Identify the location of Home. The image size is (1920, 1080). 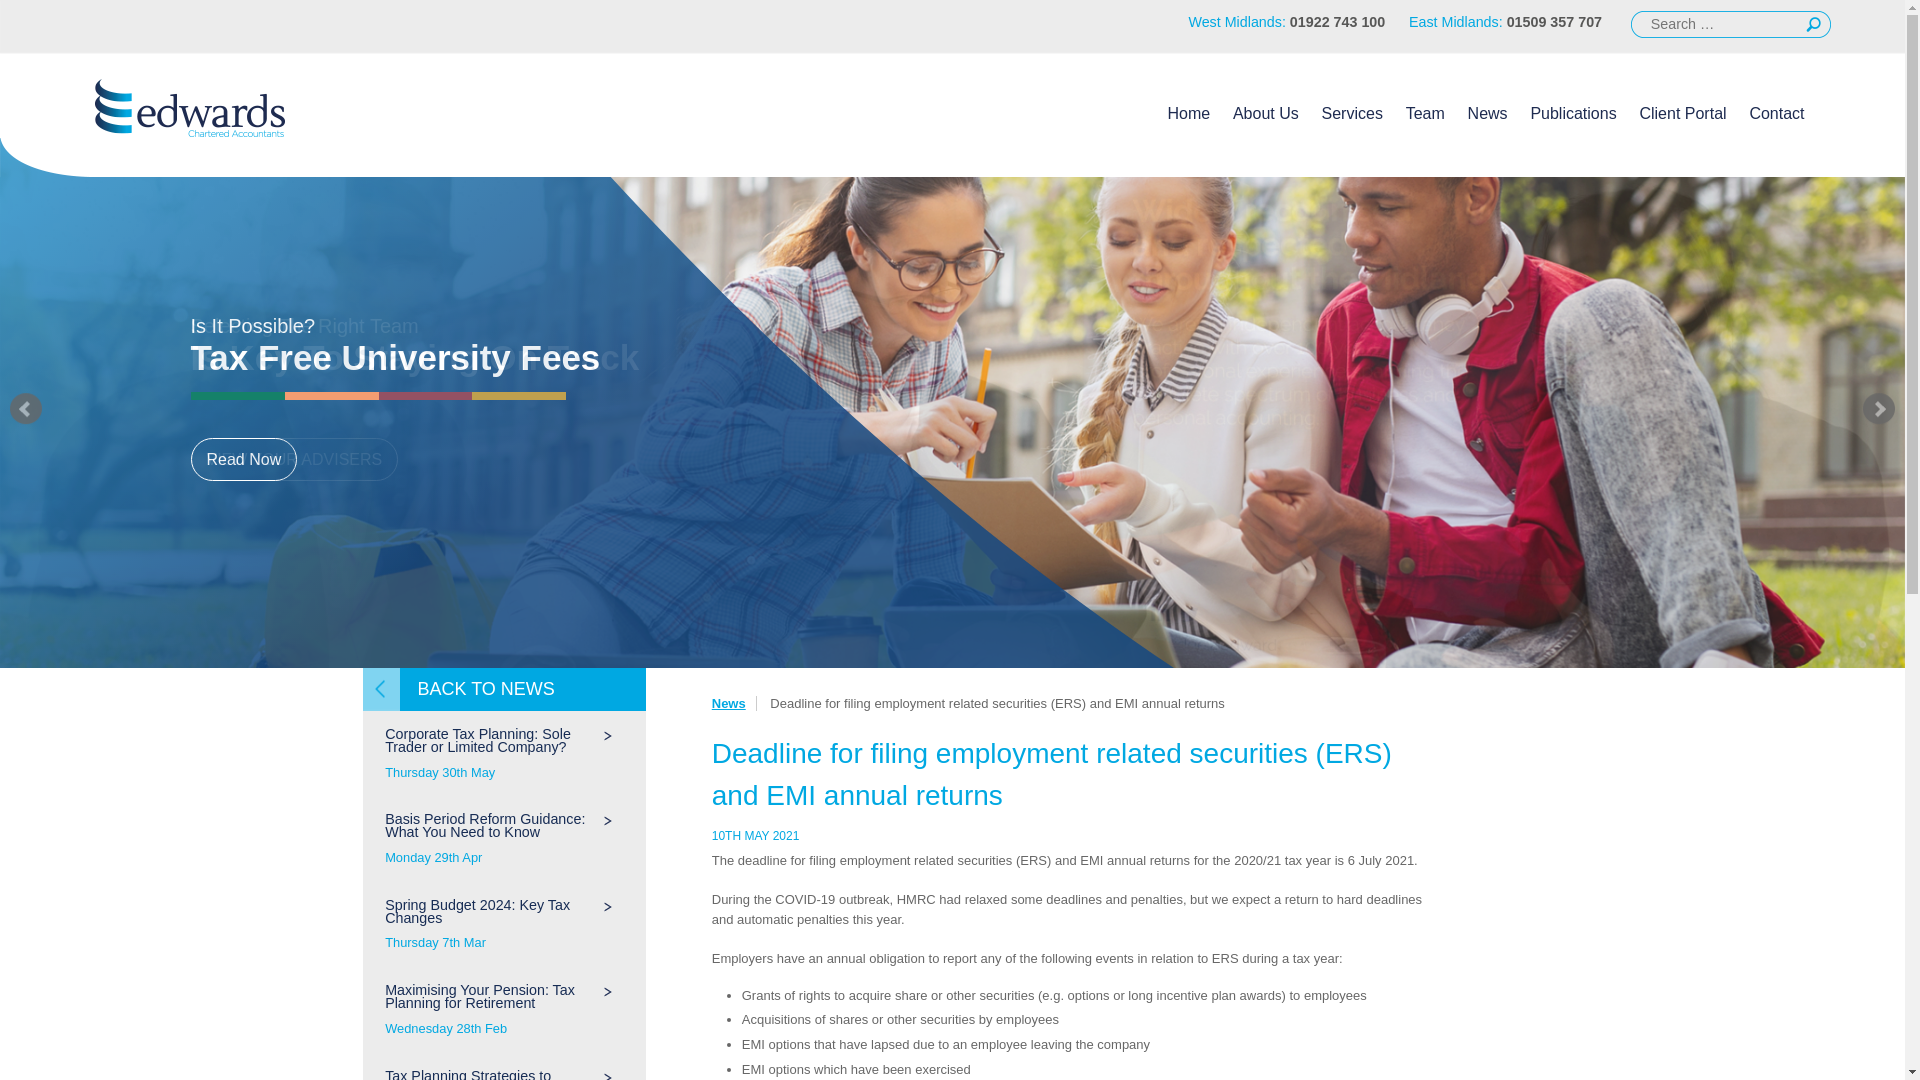
(1188, 112).